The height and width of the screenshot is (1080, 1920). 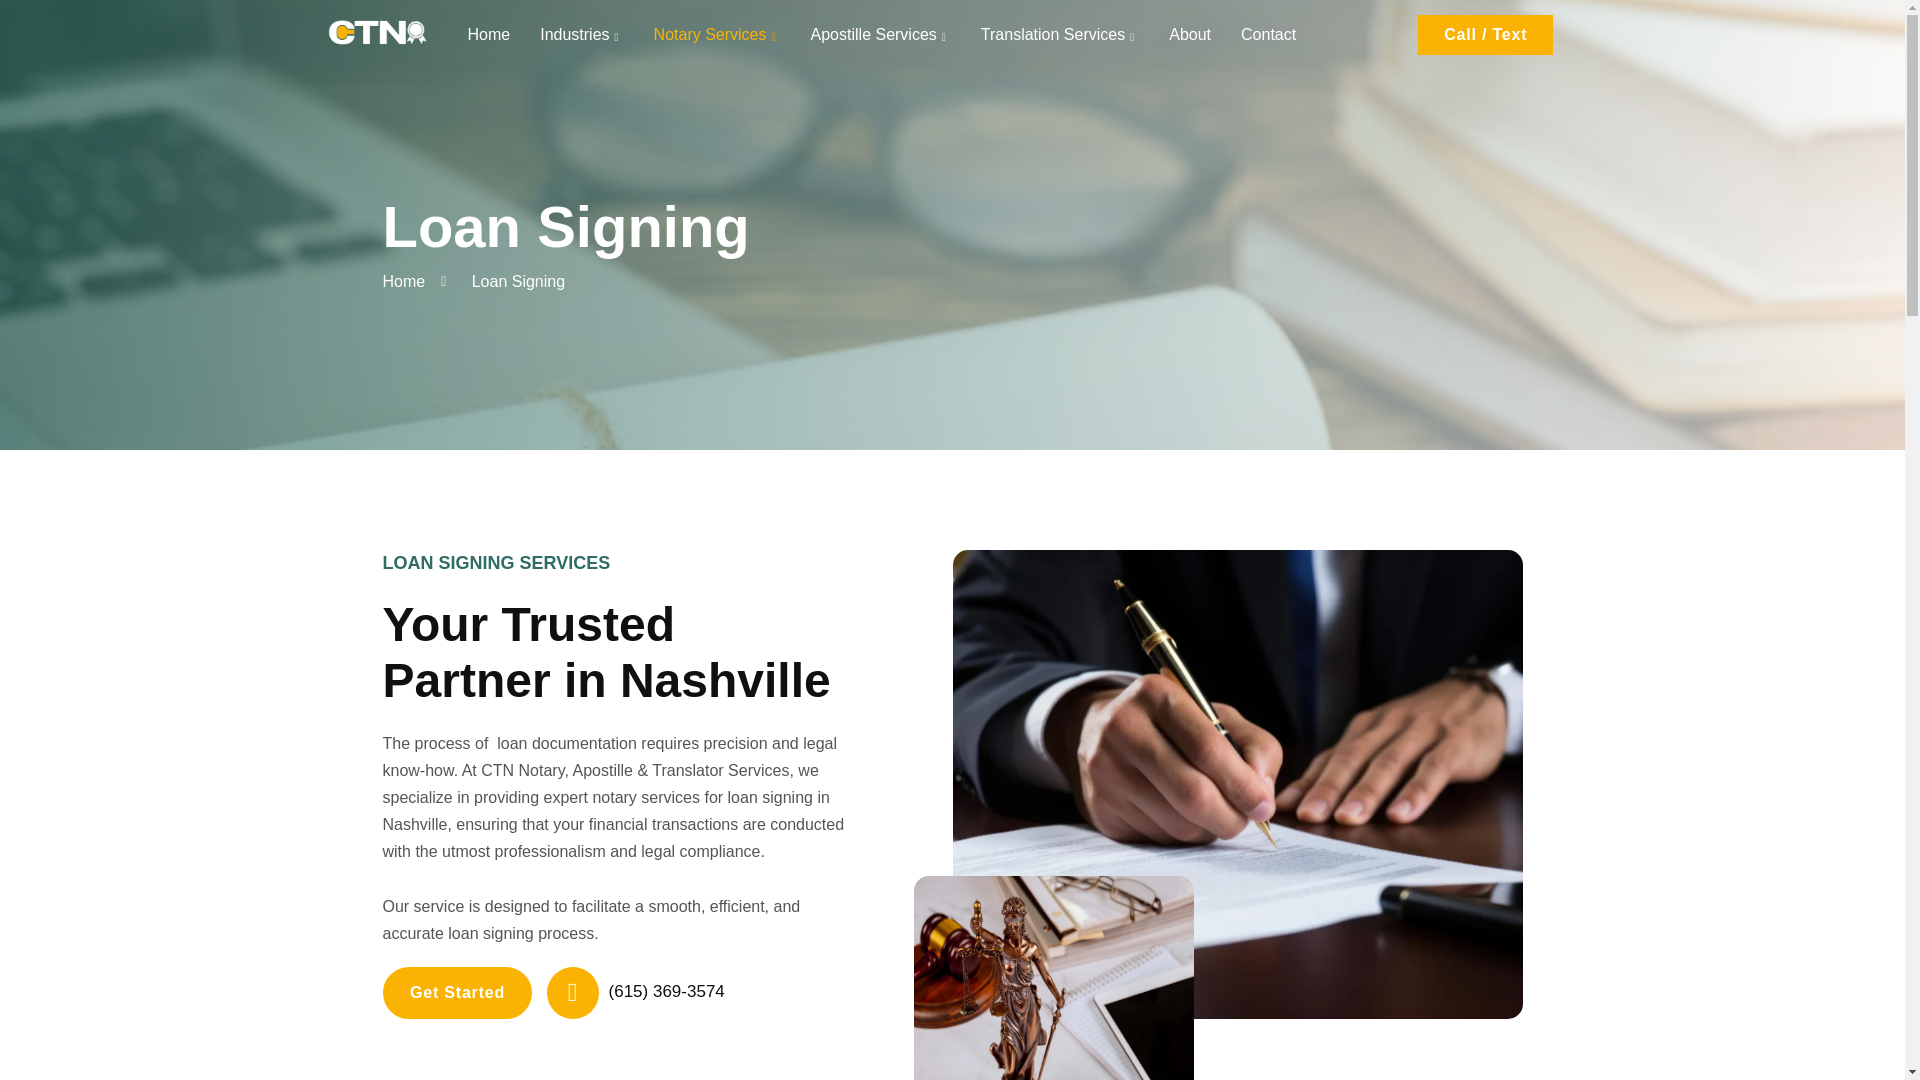 I want to click on Industries, so click(x=580, y=35).